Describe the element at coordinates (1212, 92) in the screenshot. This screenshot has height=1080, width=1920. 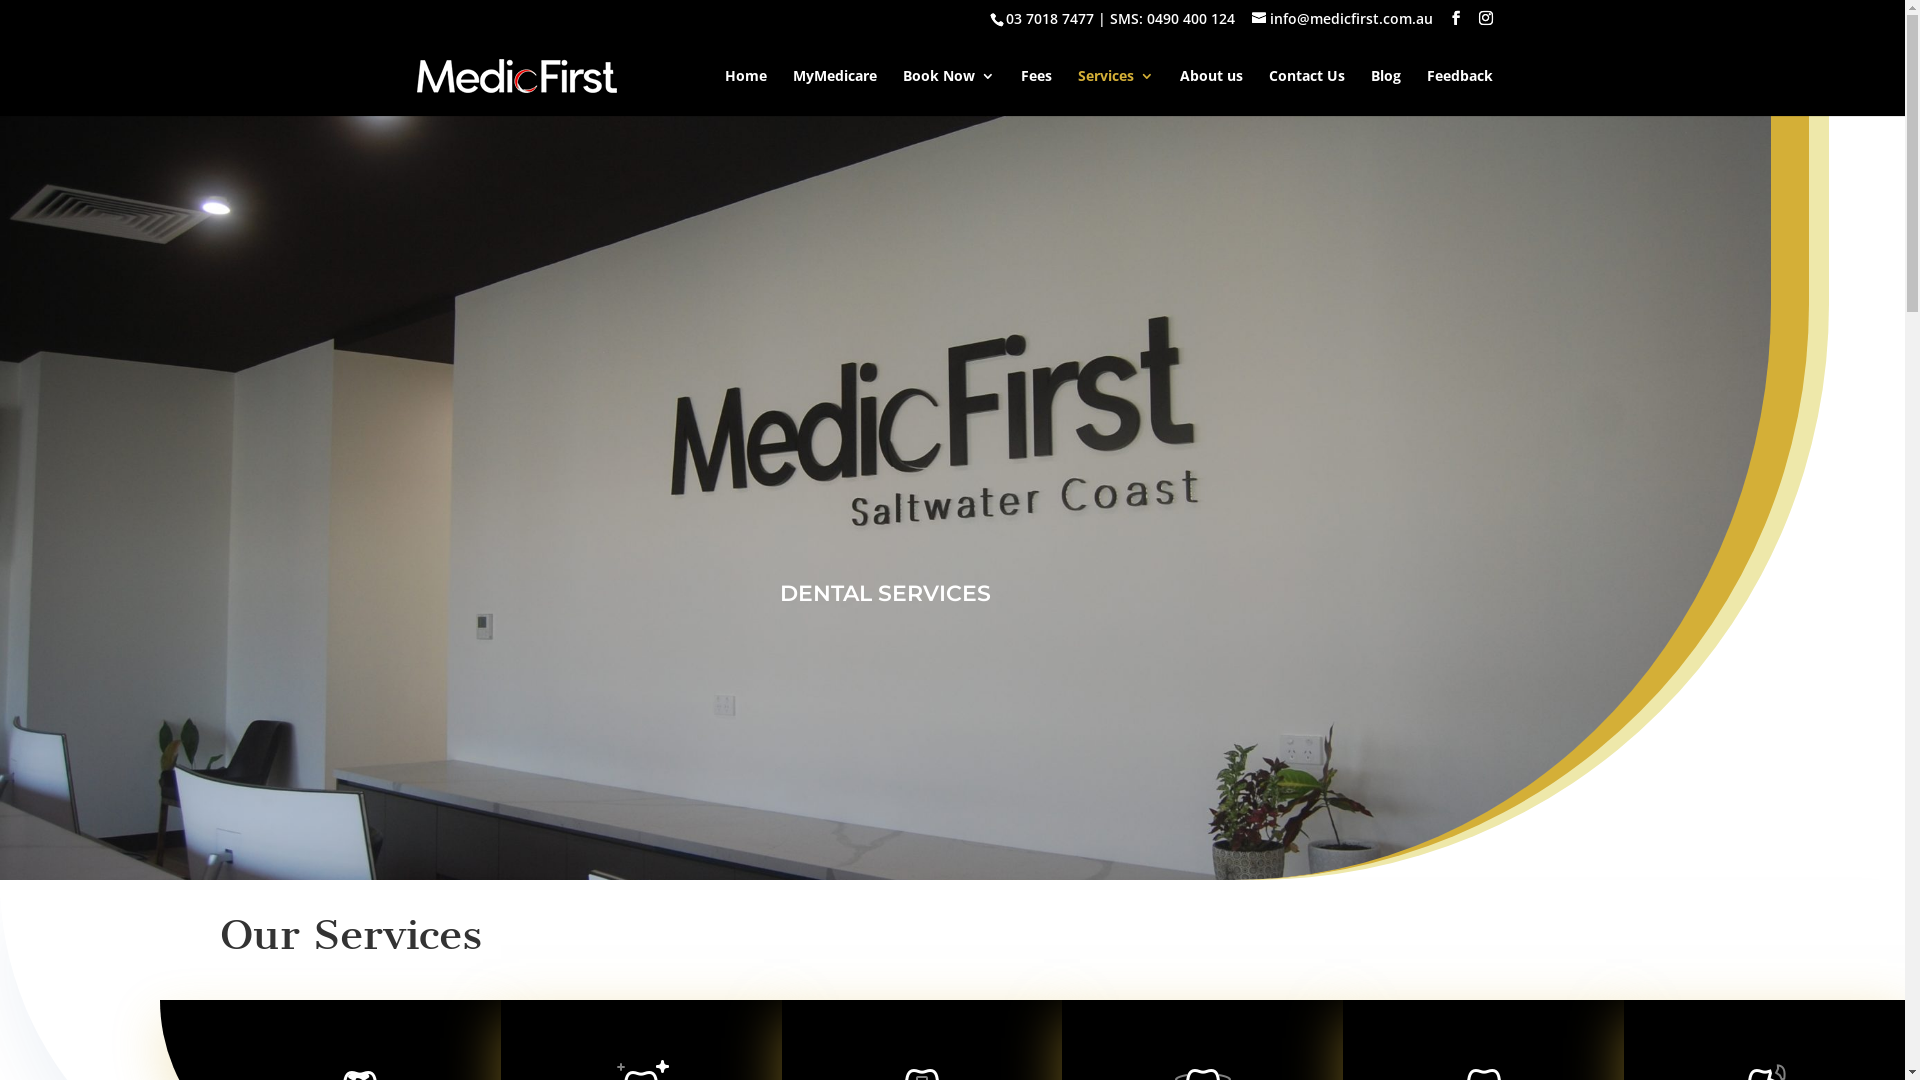
I see `About us` at that location.